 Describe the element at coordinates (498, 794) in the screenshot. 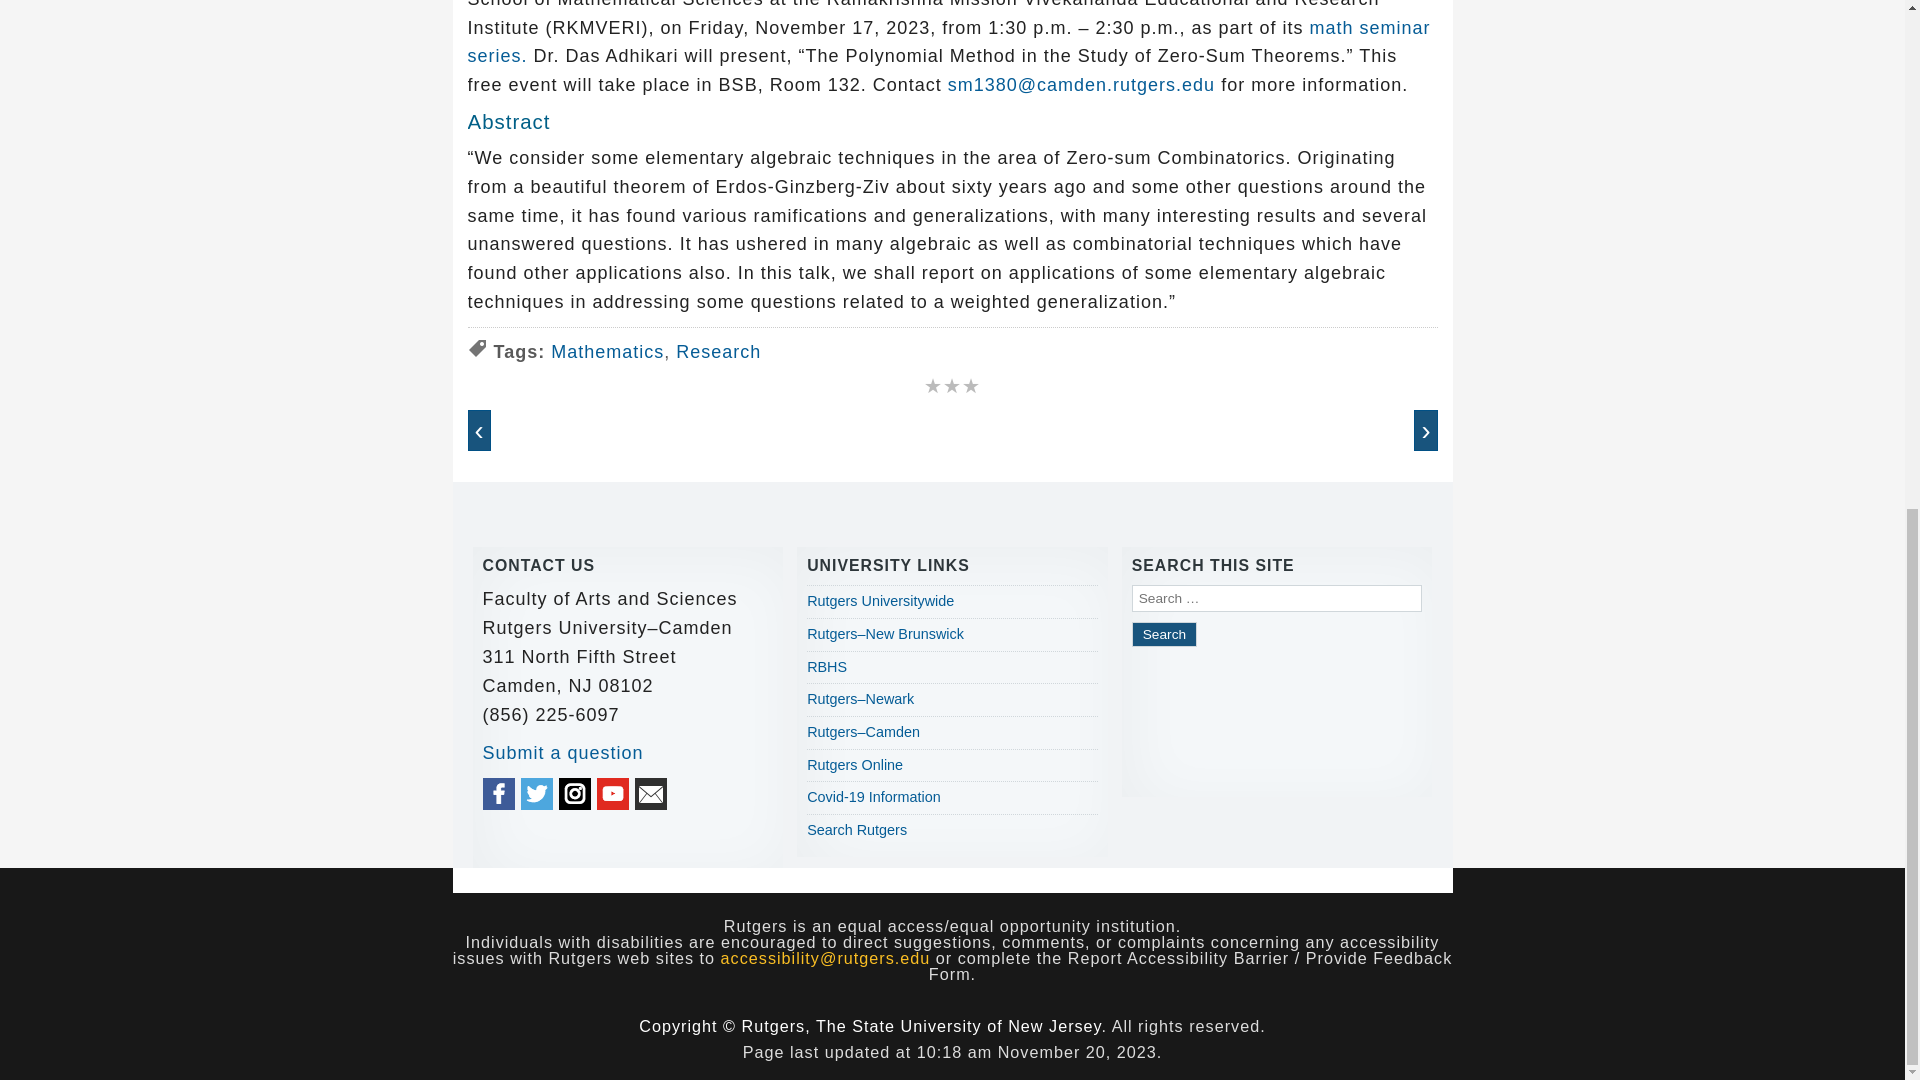

I see `FAS Facebook Page` at that location.